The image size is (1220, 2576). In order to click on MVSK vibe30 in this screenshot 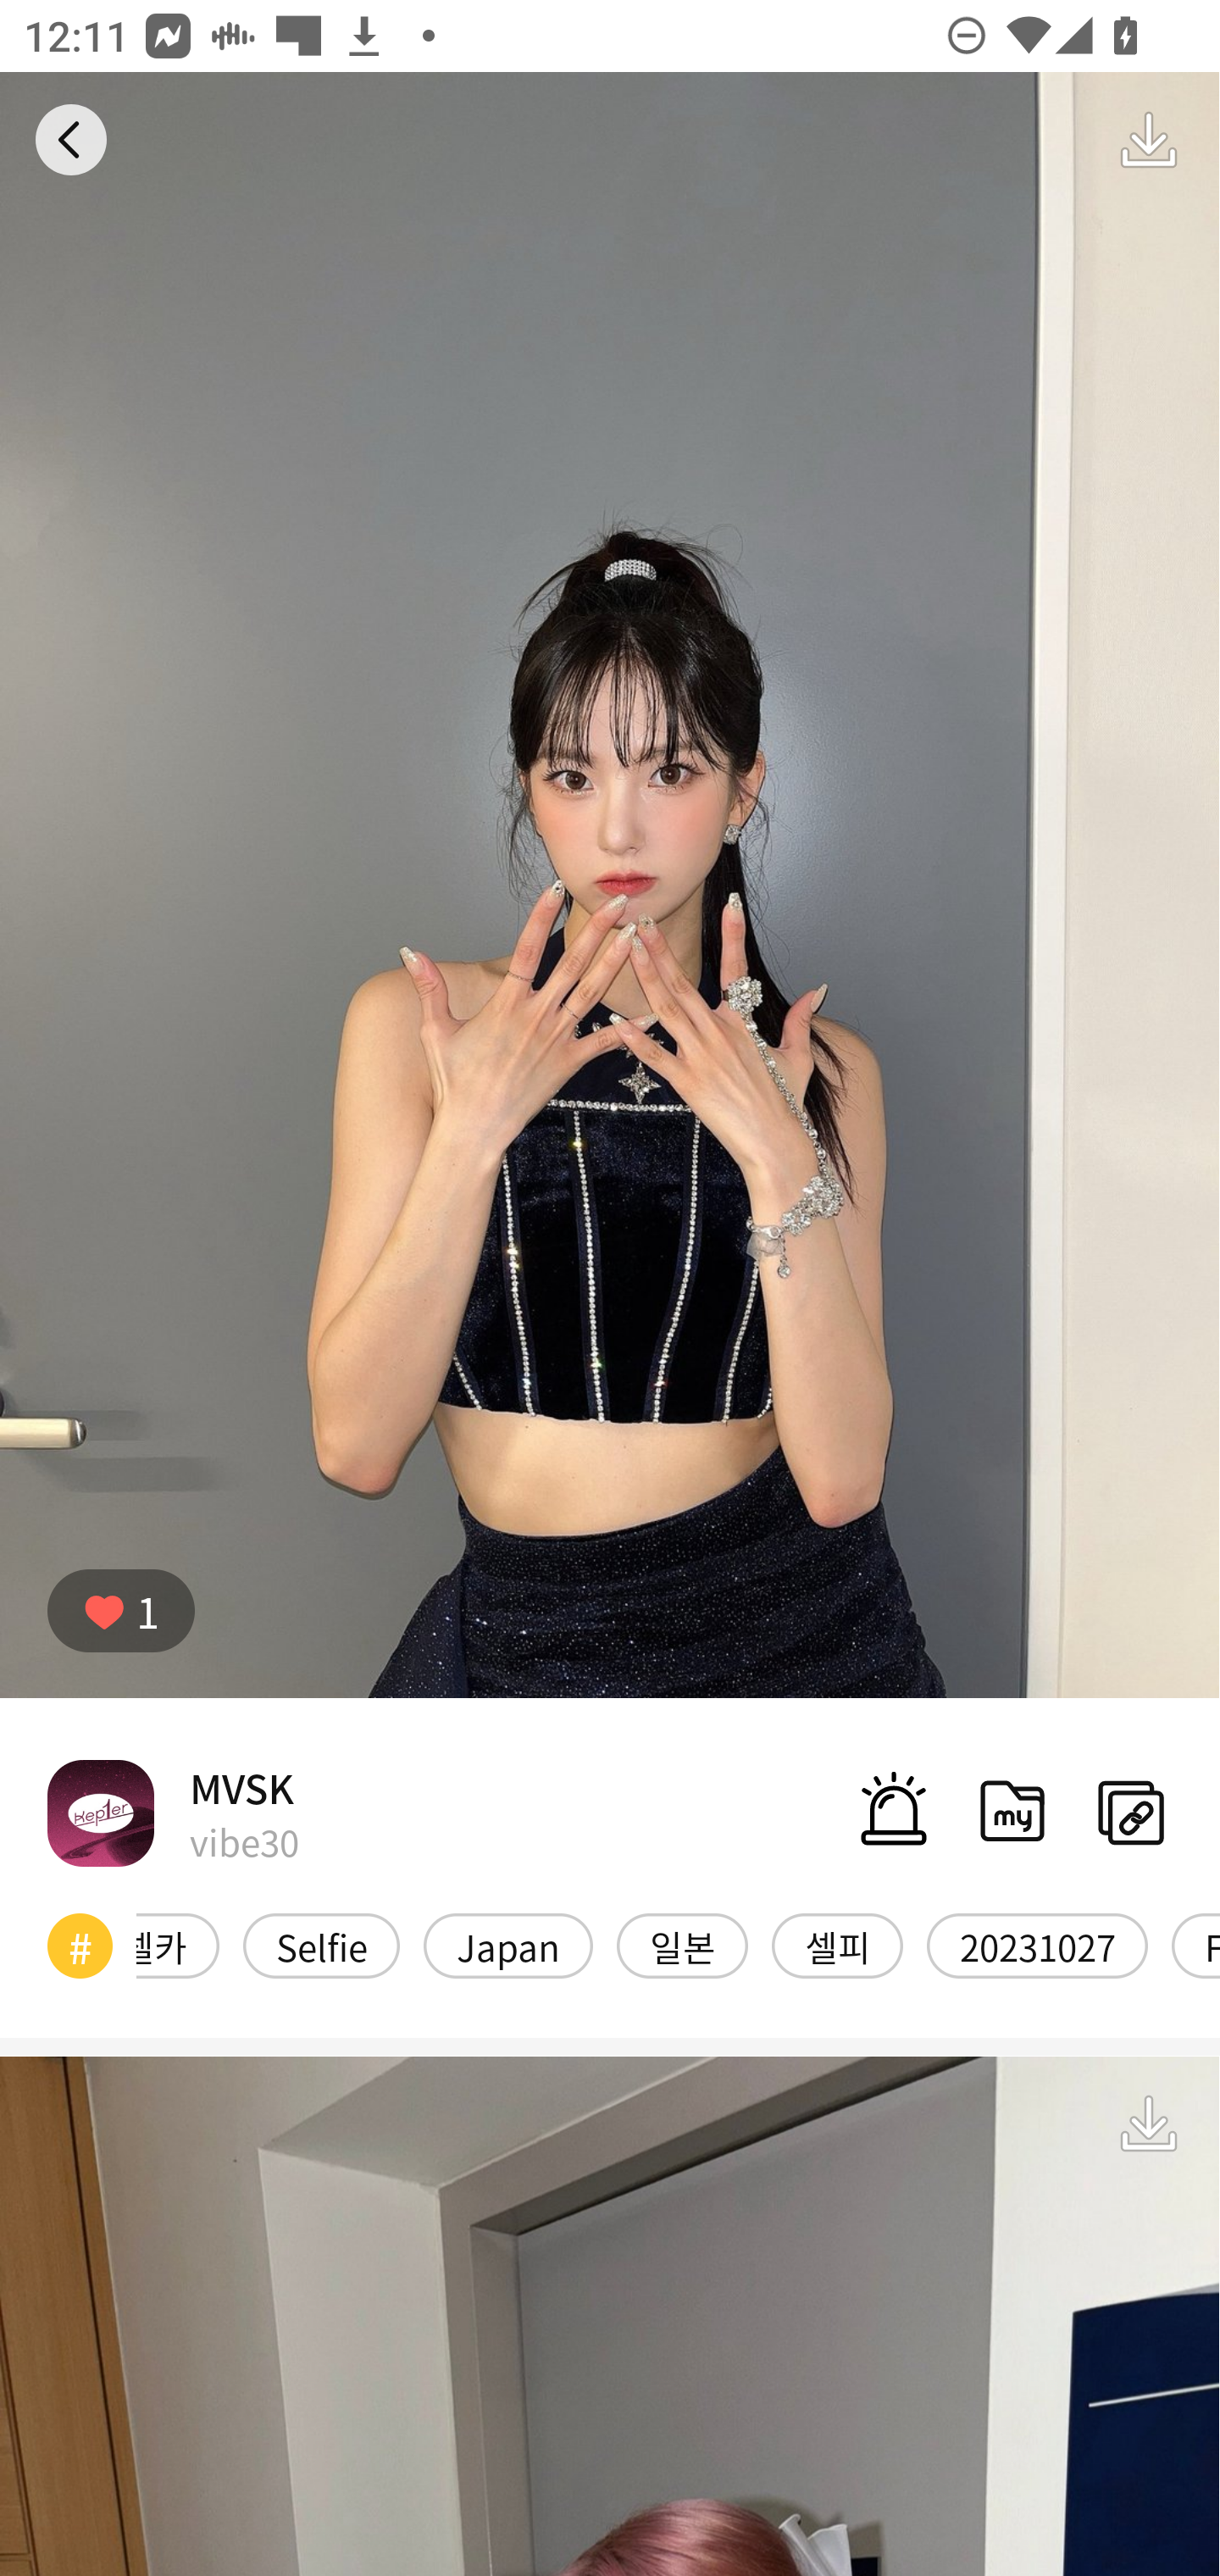, I will do `click(173, 1812)`.